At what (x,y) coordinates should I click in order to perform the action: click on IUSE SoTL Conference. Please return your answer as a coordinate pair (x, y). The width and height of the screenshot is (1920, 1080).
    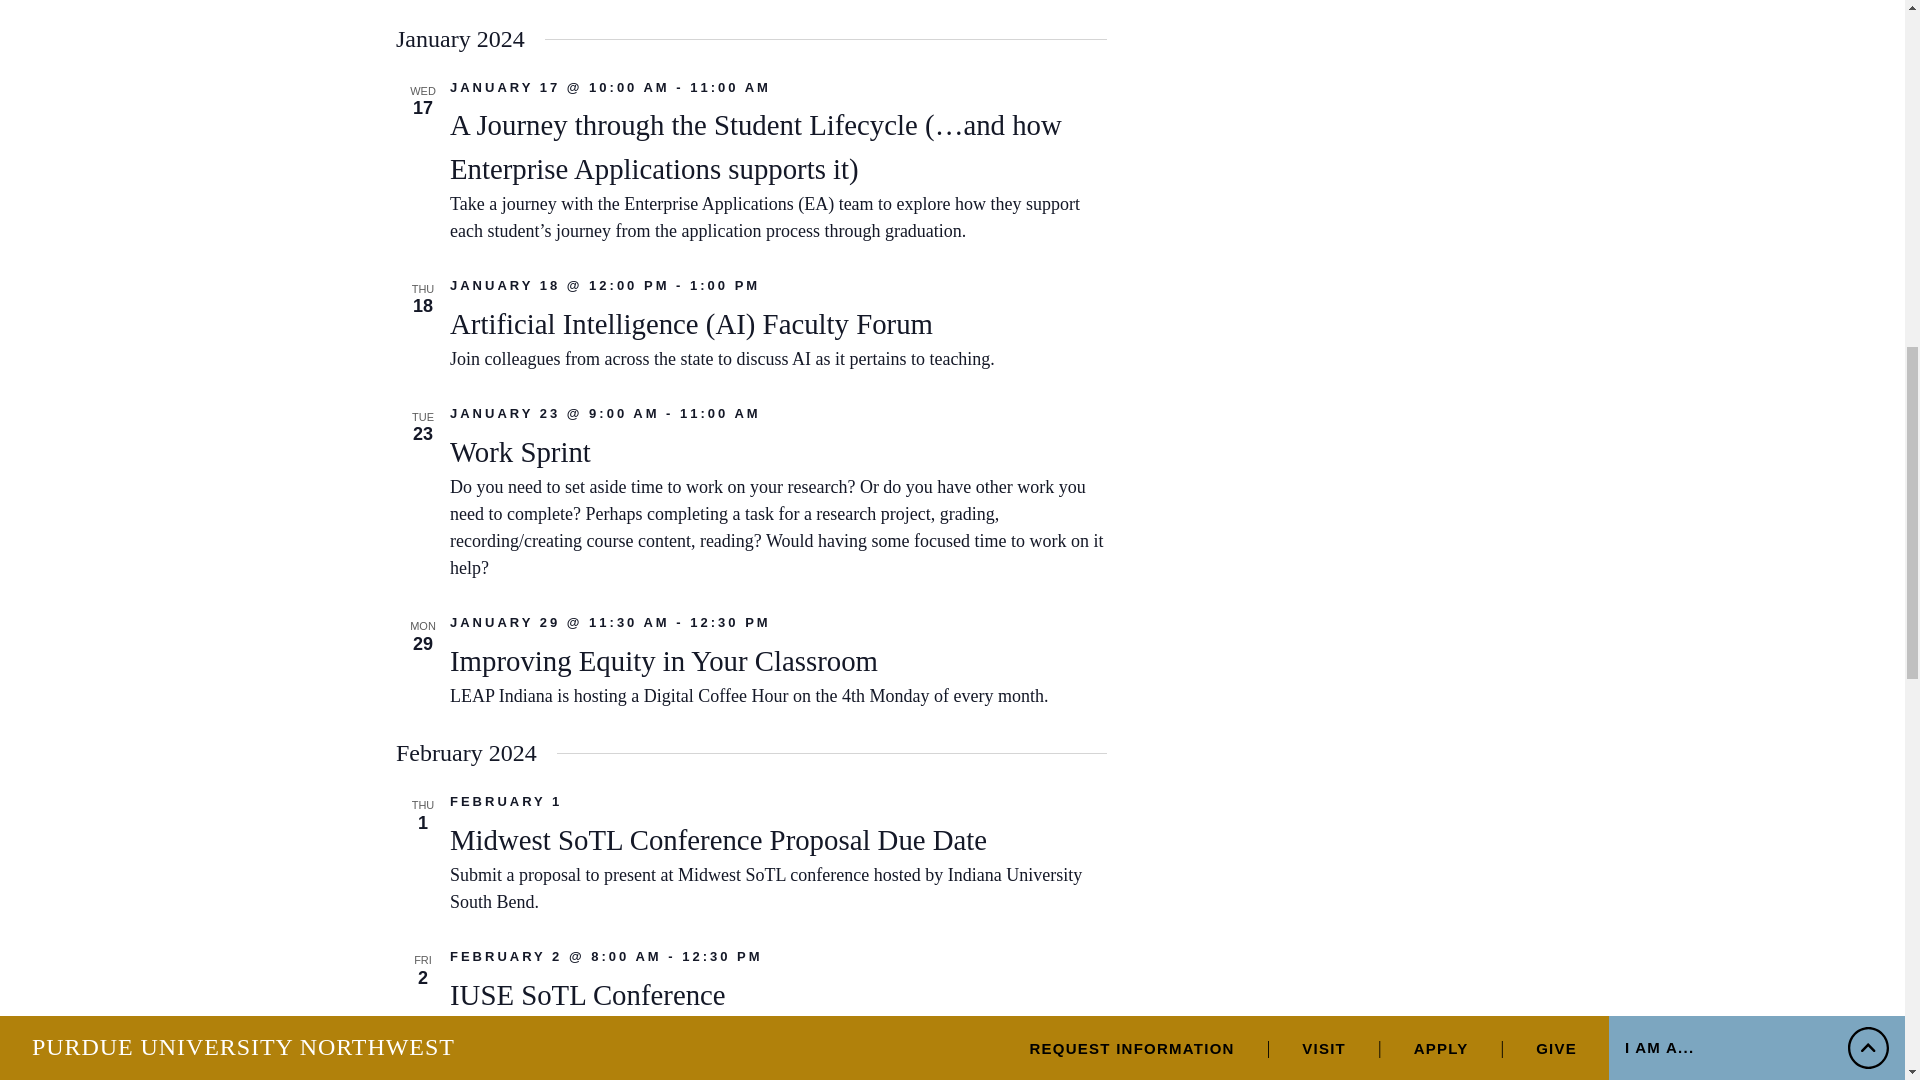
    Looking at the image, I should click on (587, 994).